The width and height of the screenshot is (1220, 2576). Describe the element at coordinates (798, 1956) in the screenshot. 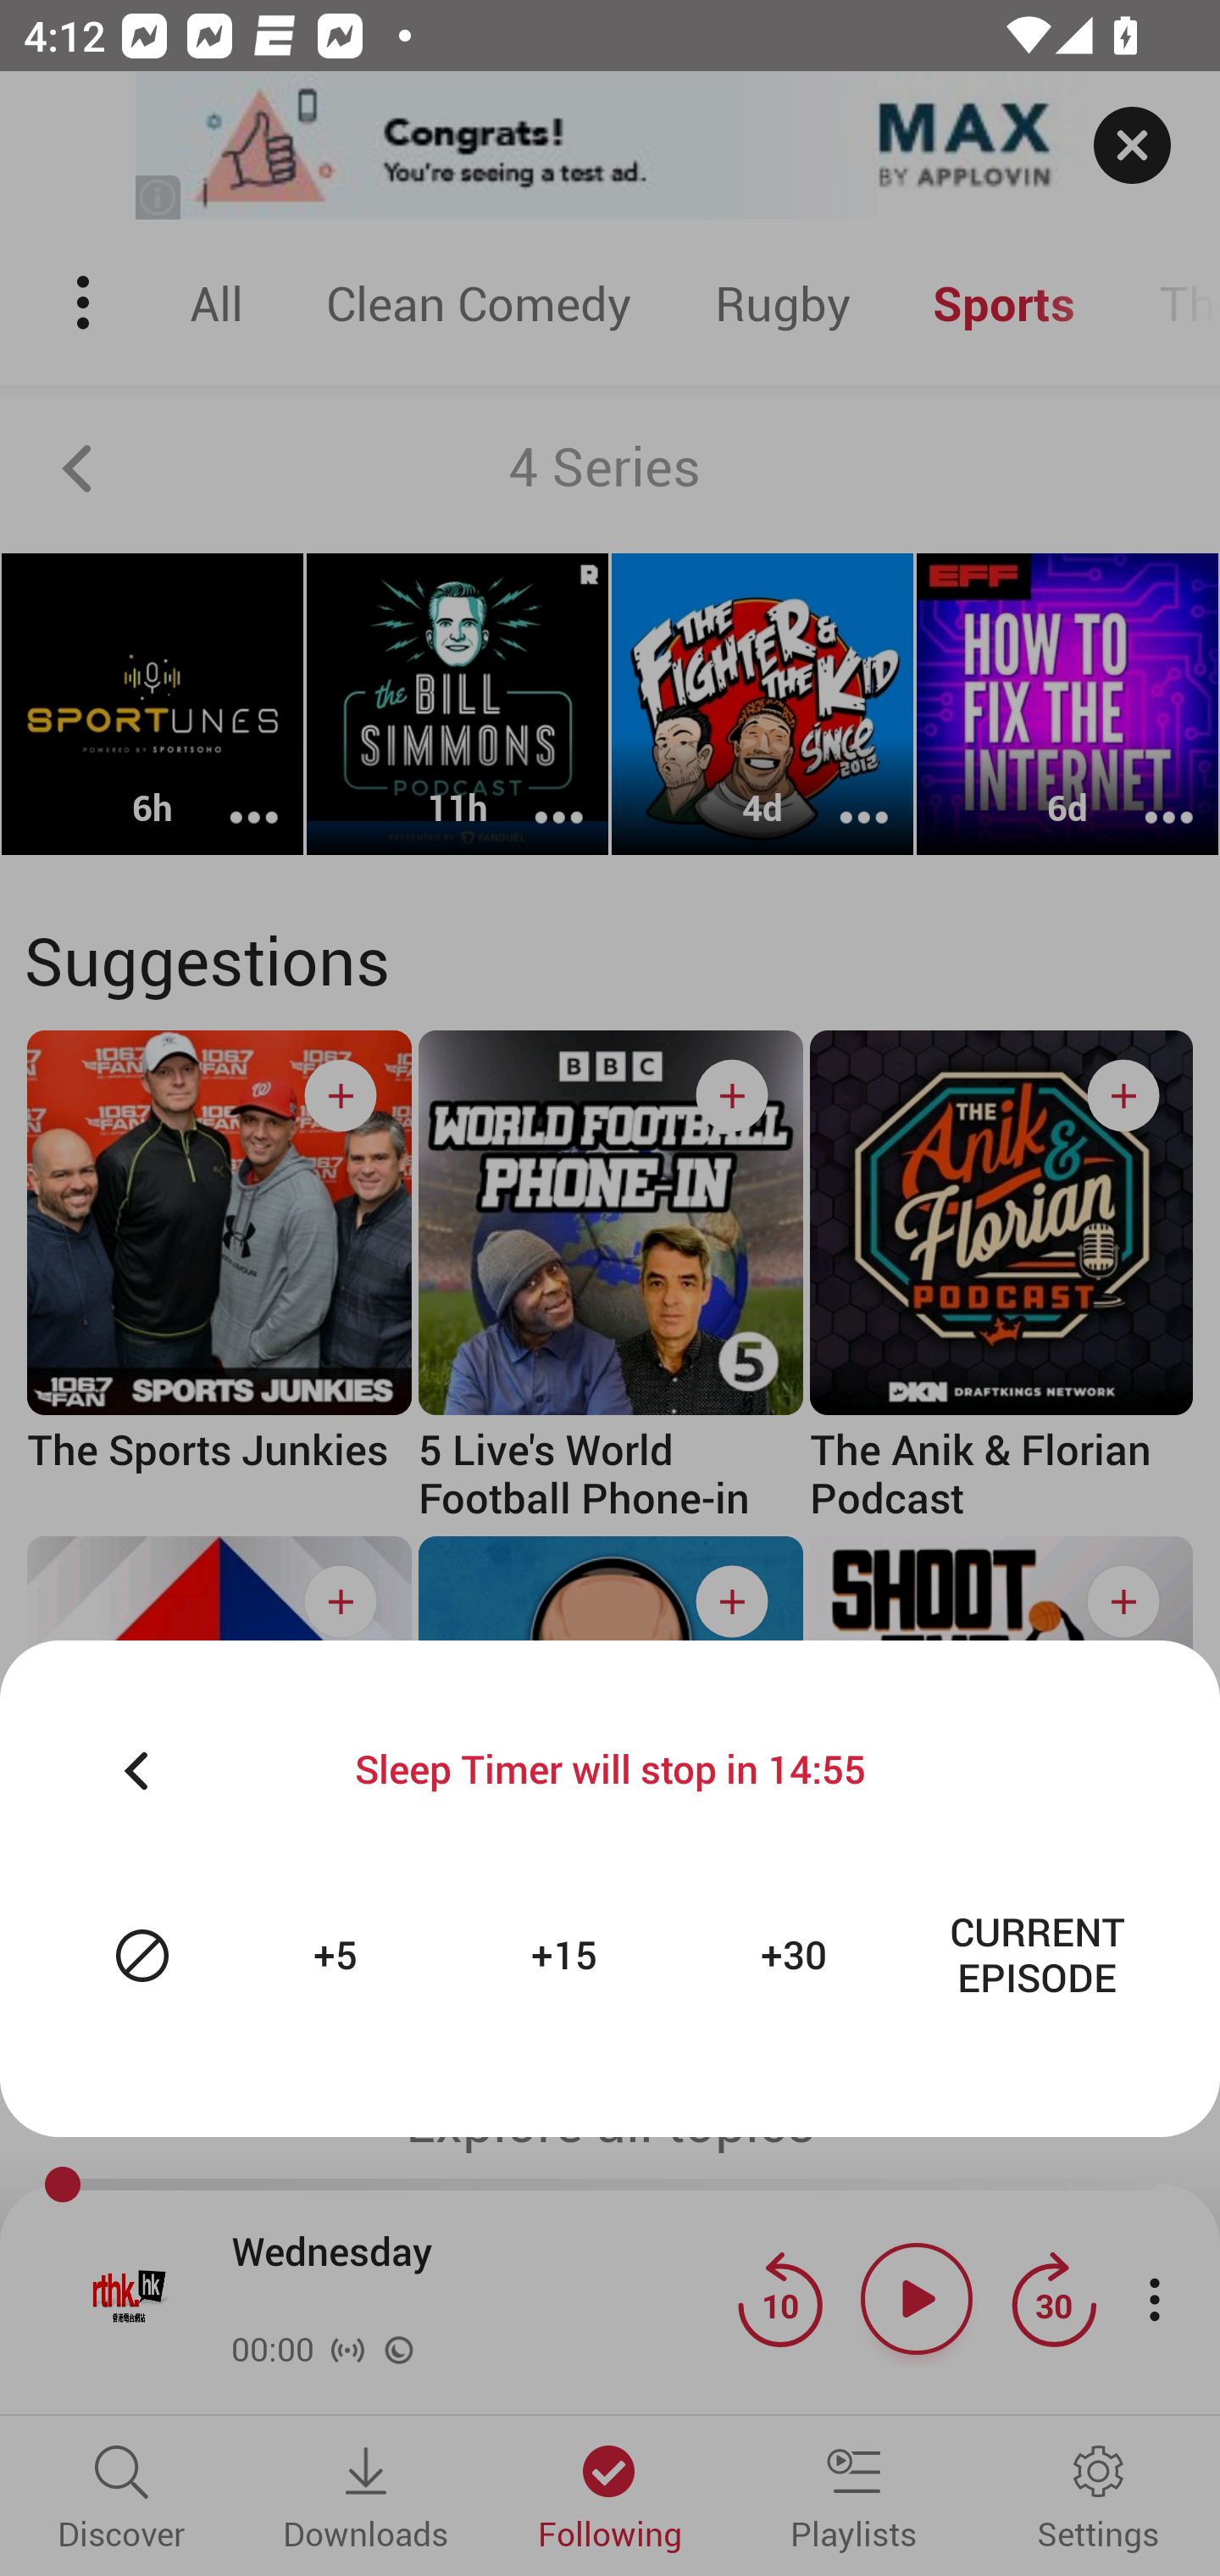

I see `+30 ` at that location.